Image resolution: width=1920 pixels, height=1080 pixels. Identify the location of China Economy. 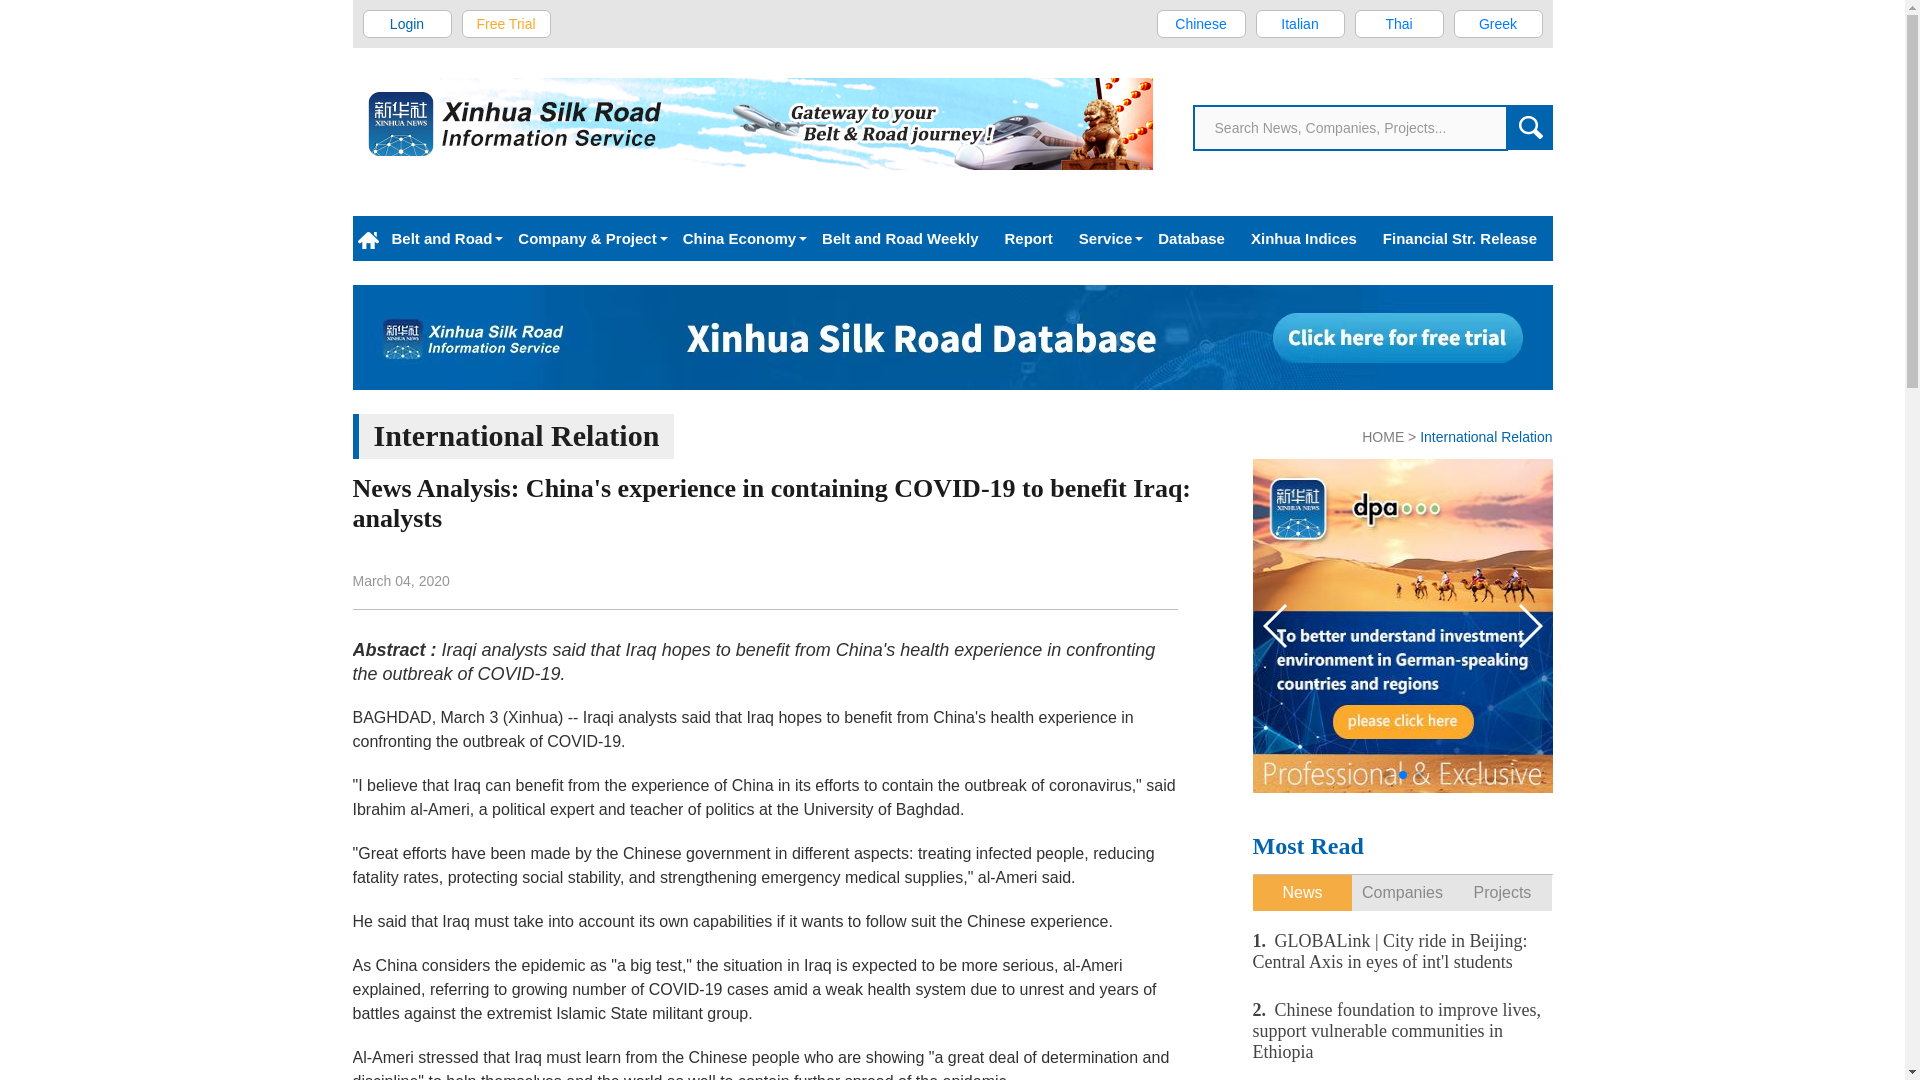
(739, 238).